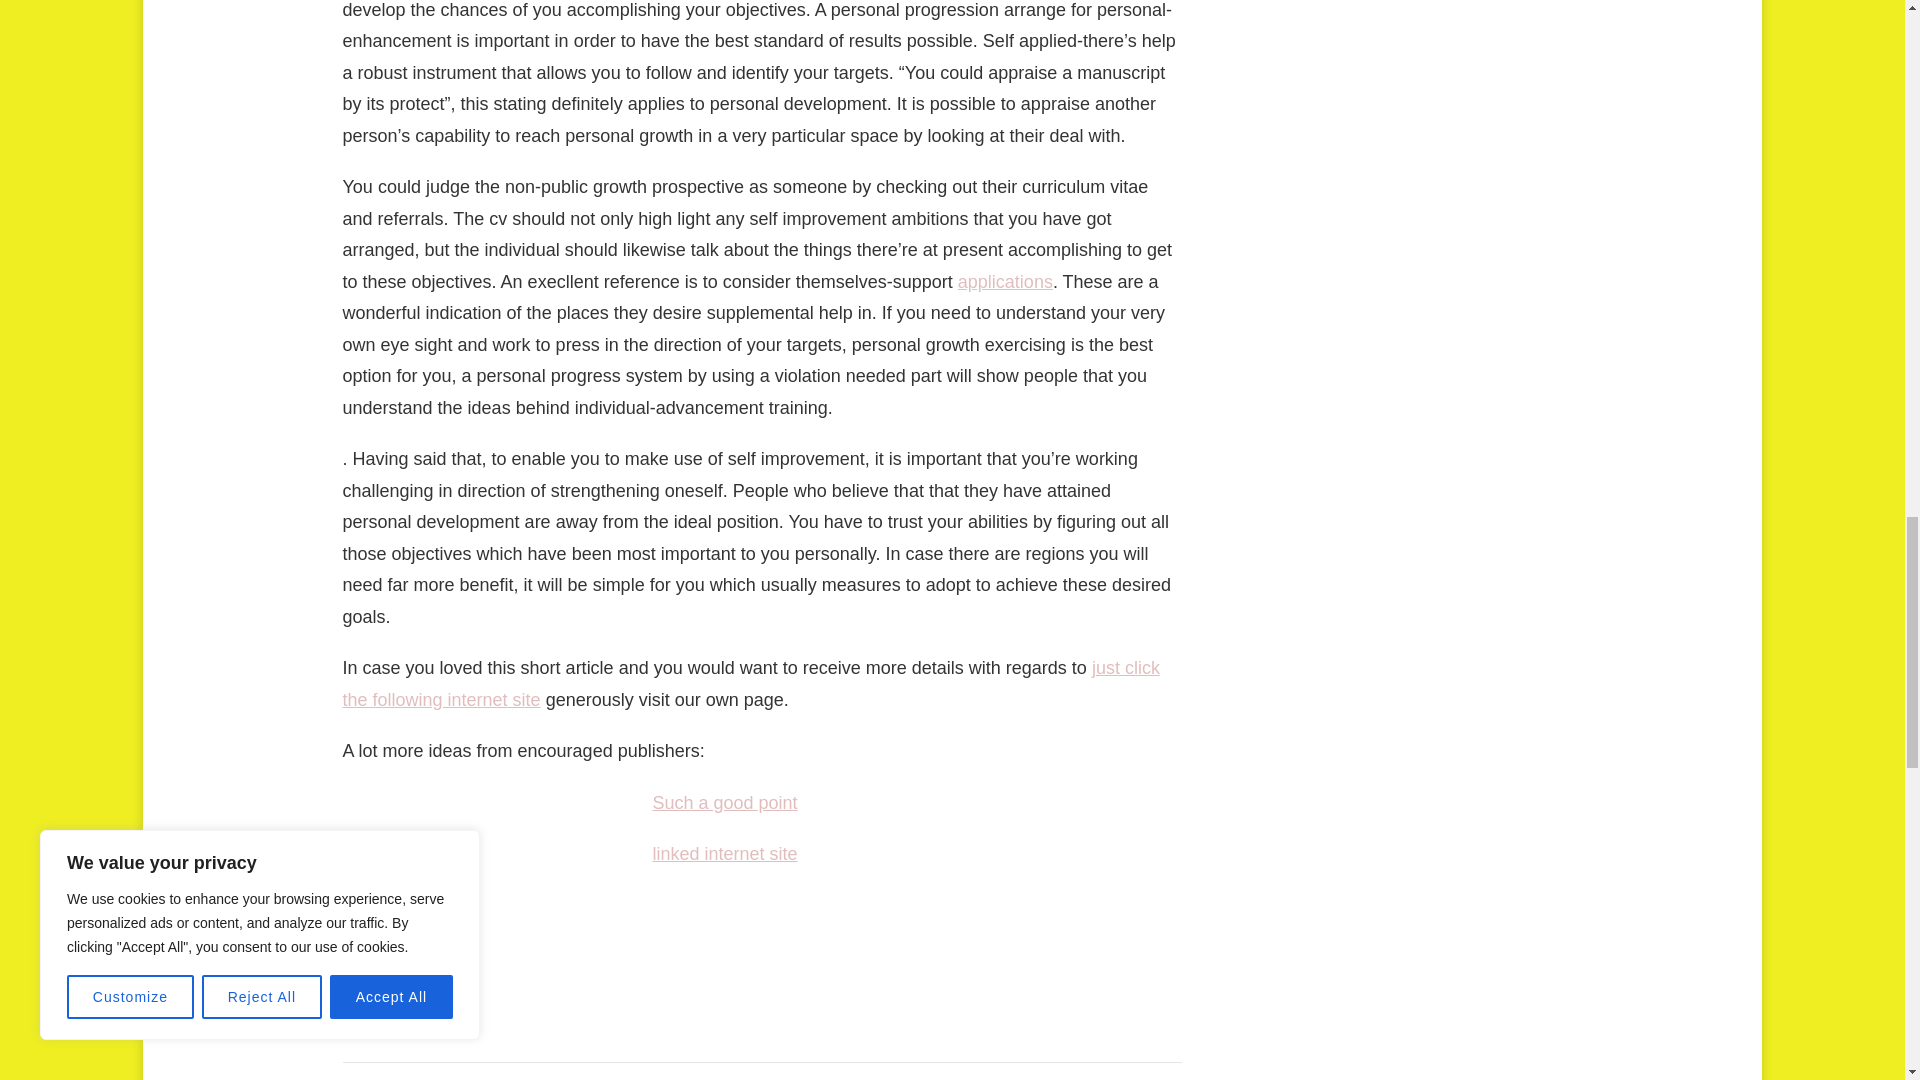  I want to click on Such a good point, so click(724, 802).